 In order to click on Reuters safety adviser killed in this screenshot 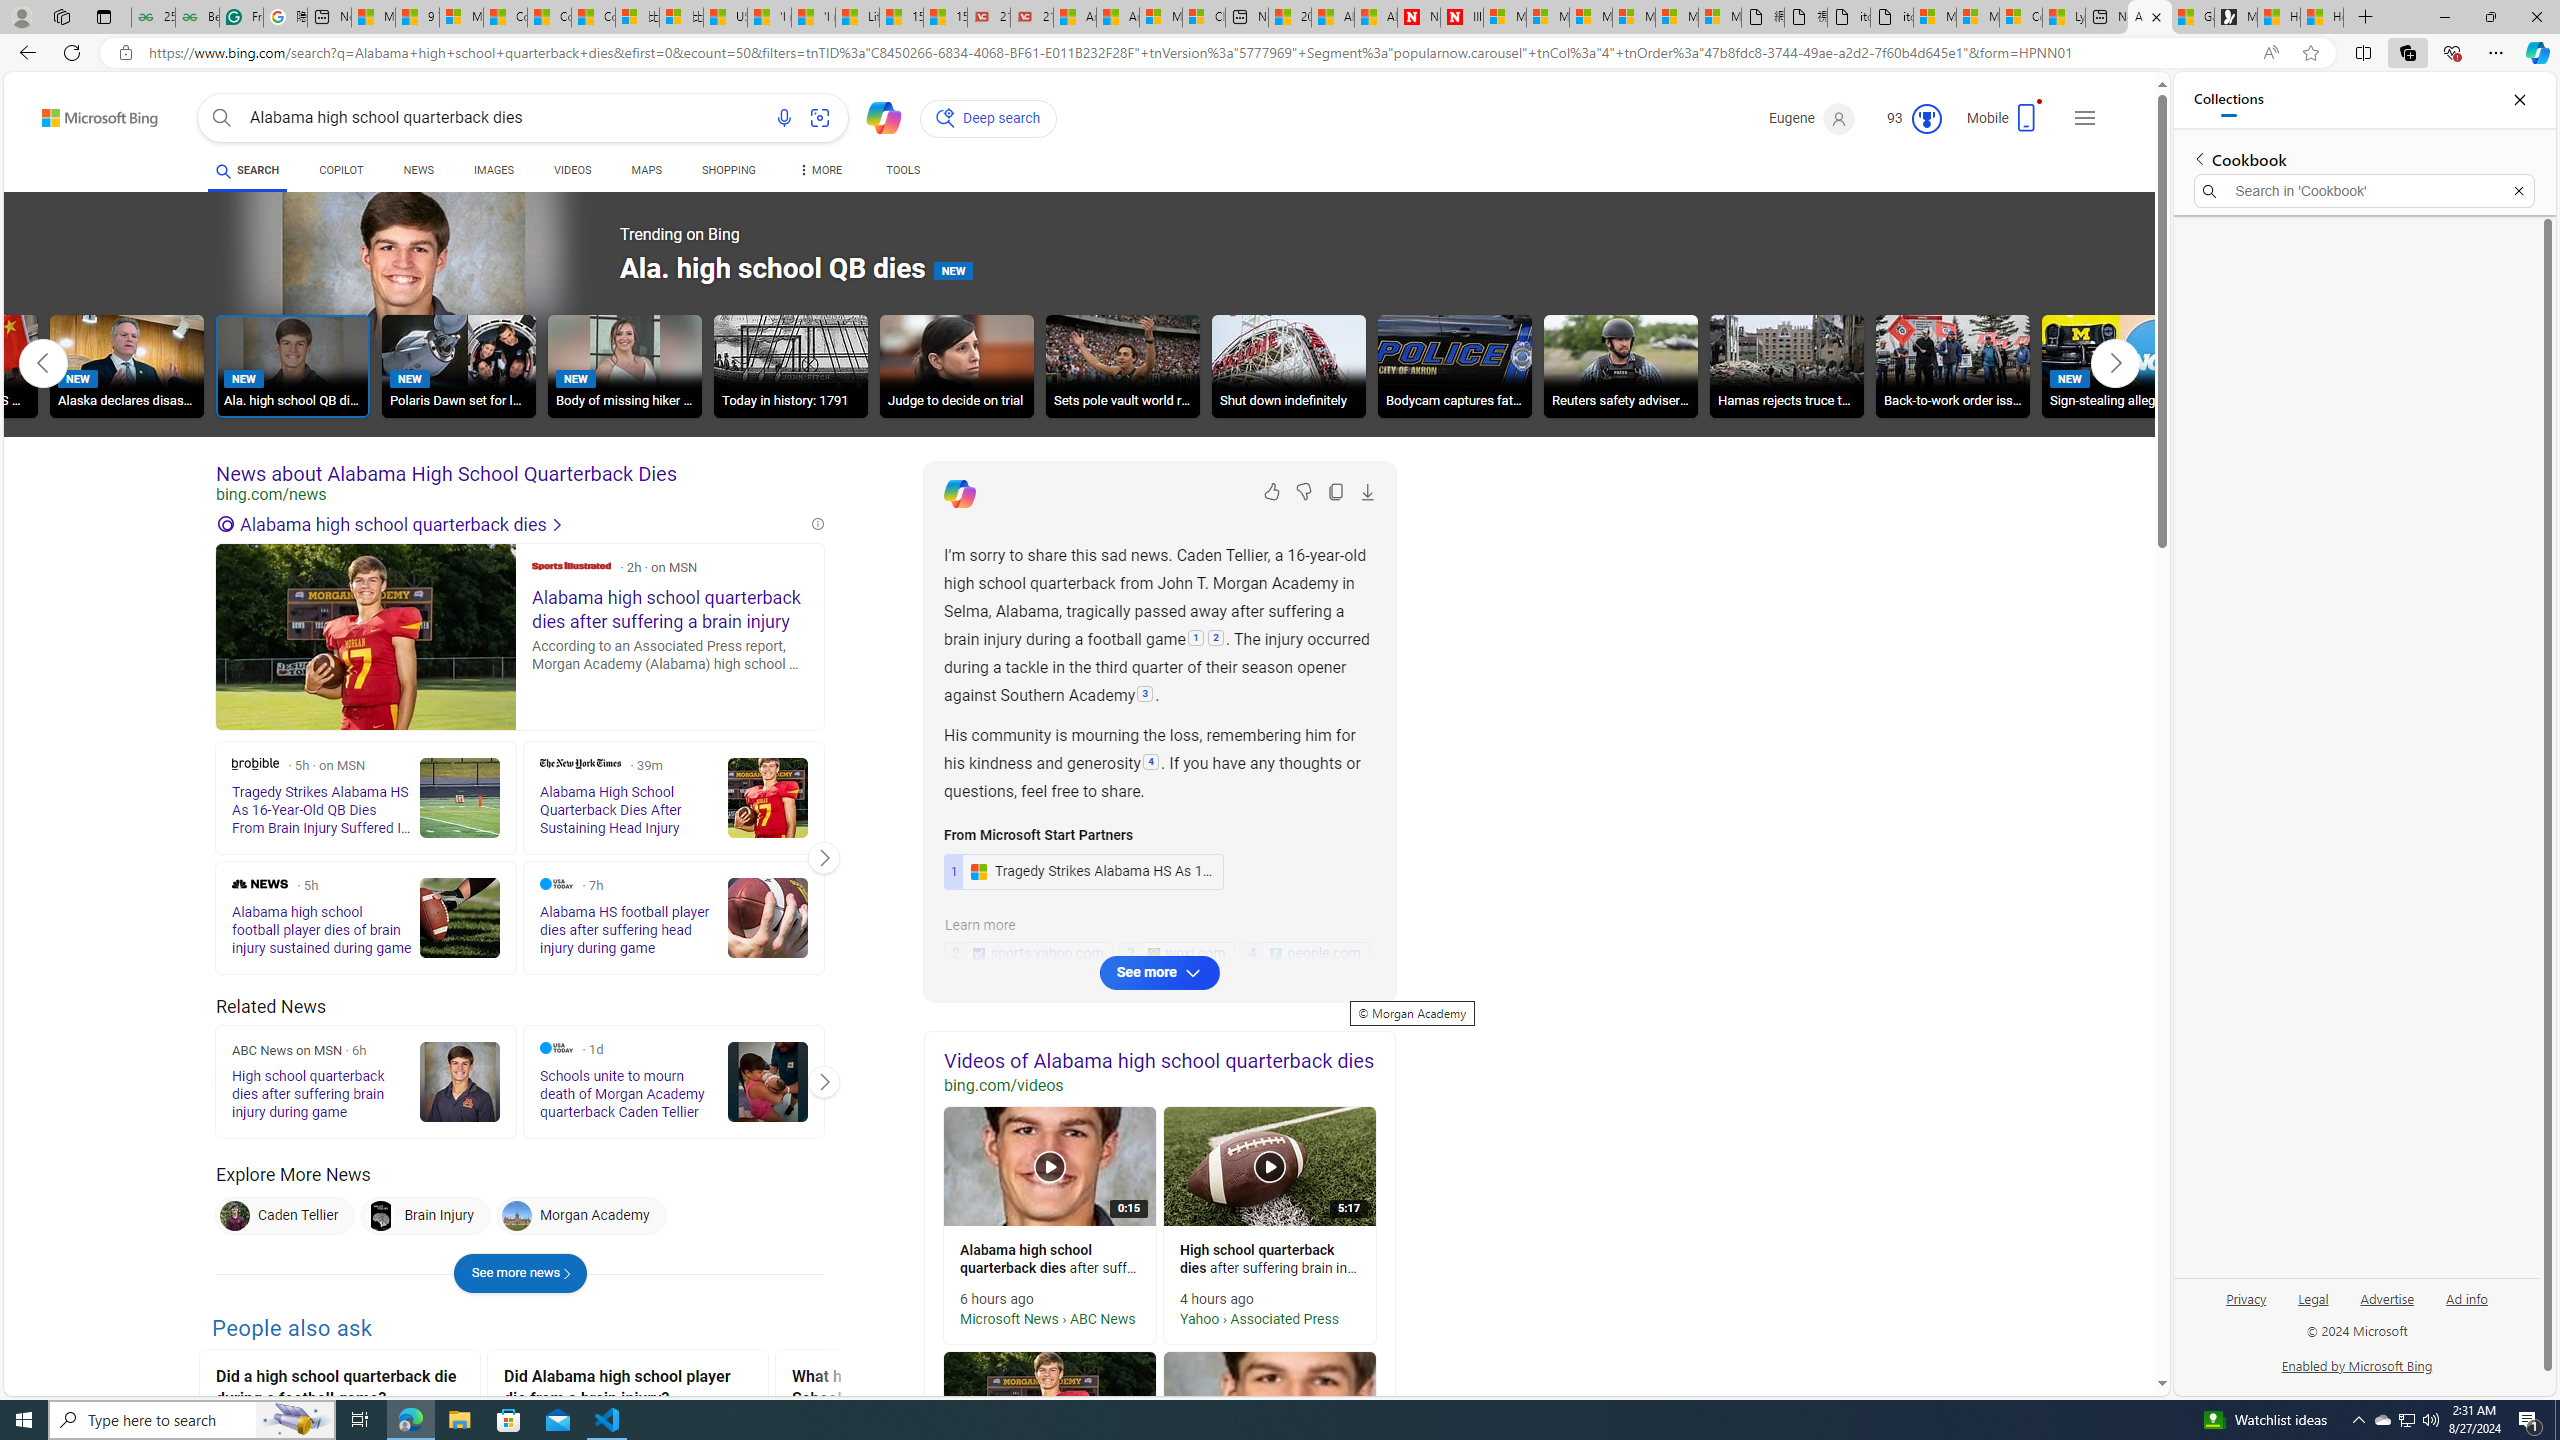, I will do `click(1620, 370)`.